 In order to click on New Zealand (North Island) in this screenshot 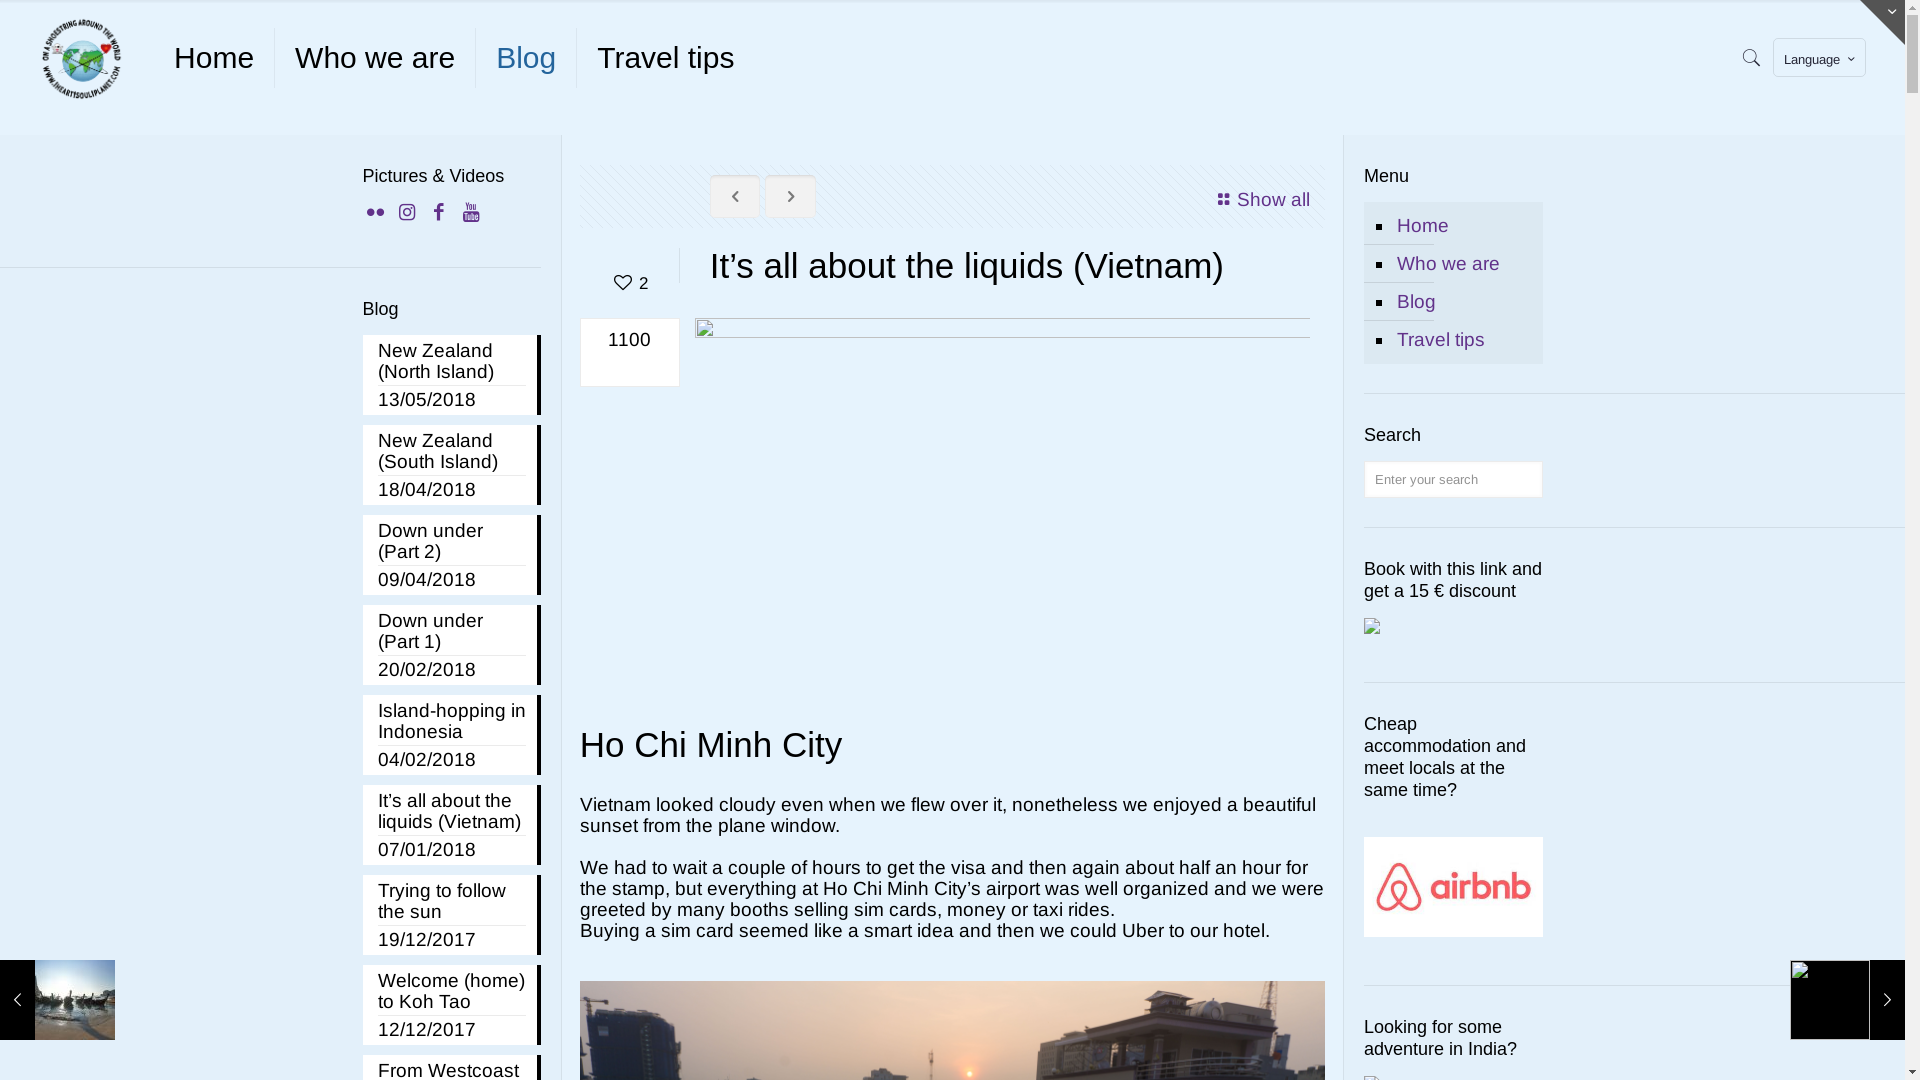, I will do `click(452, 363)`.